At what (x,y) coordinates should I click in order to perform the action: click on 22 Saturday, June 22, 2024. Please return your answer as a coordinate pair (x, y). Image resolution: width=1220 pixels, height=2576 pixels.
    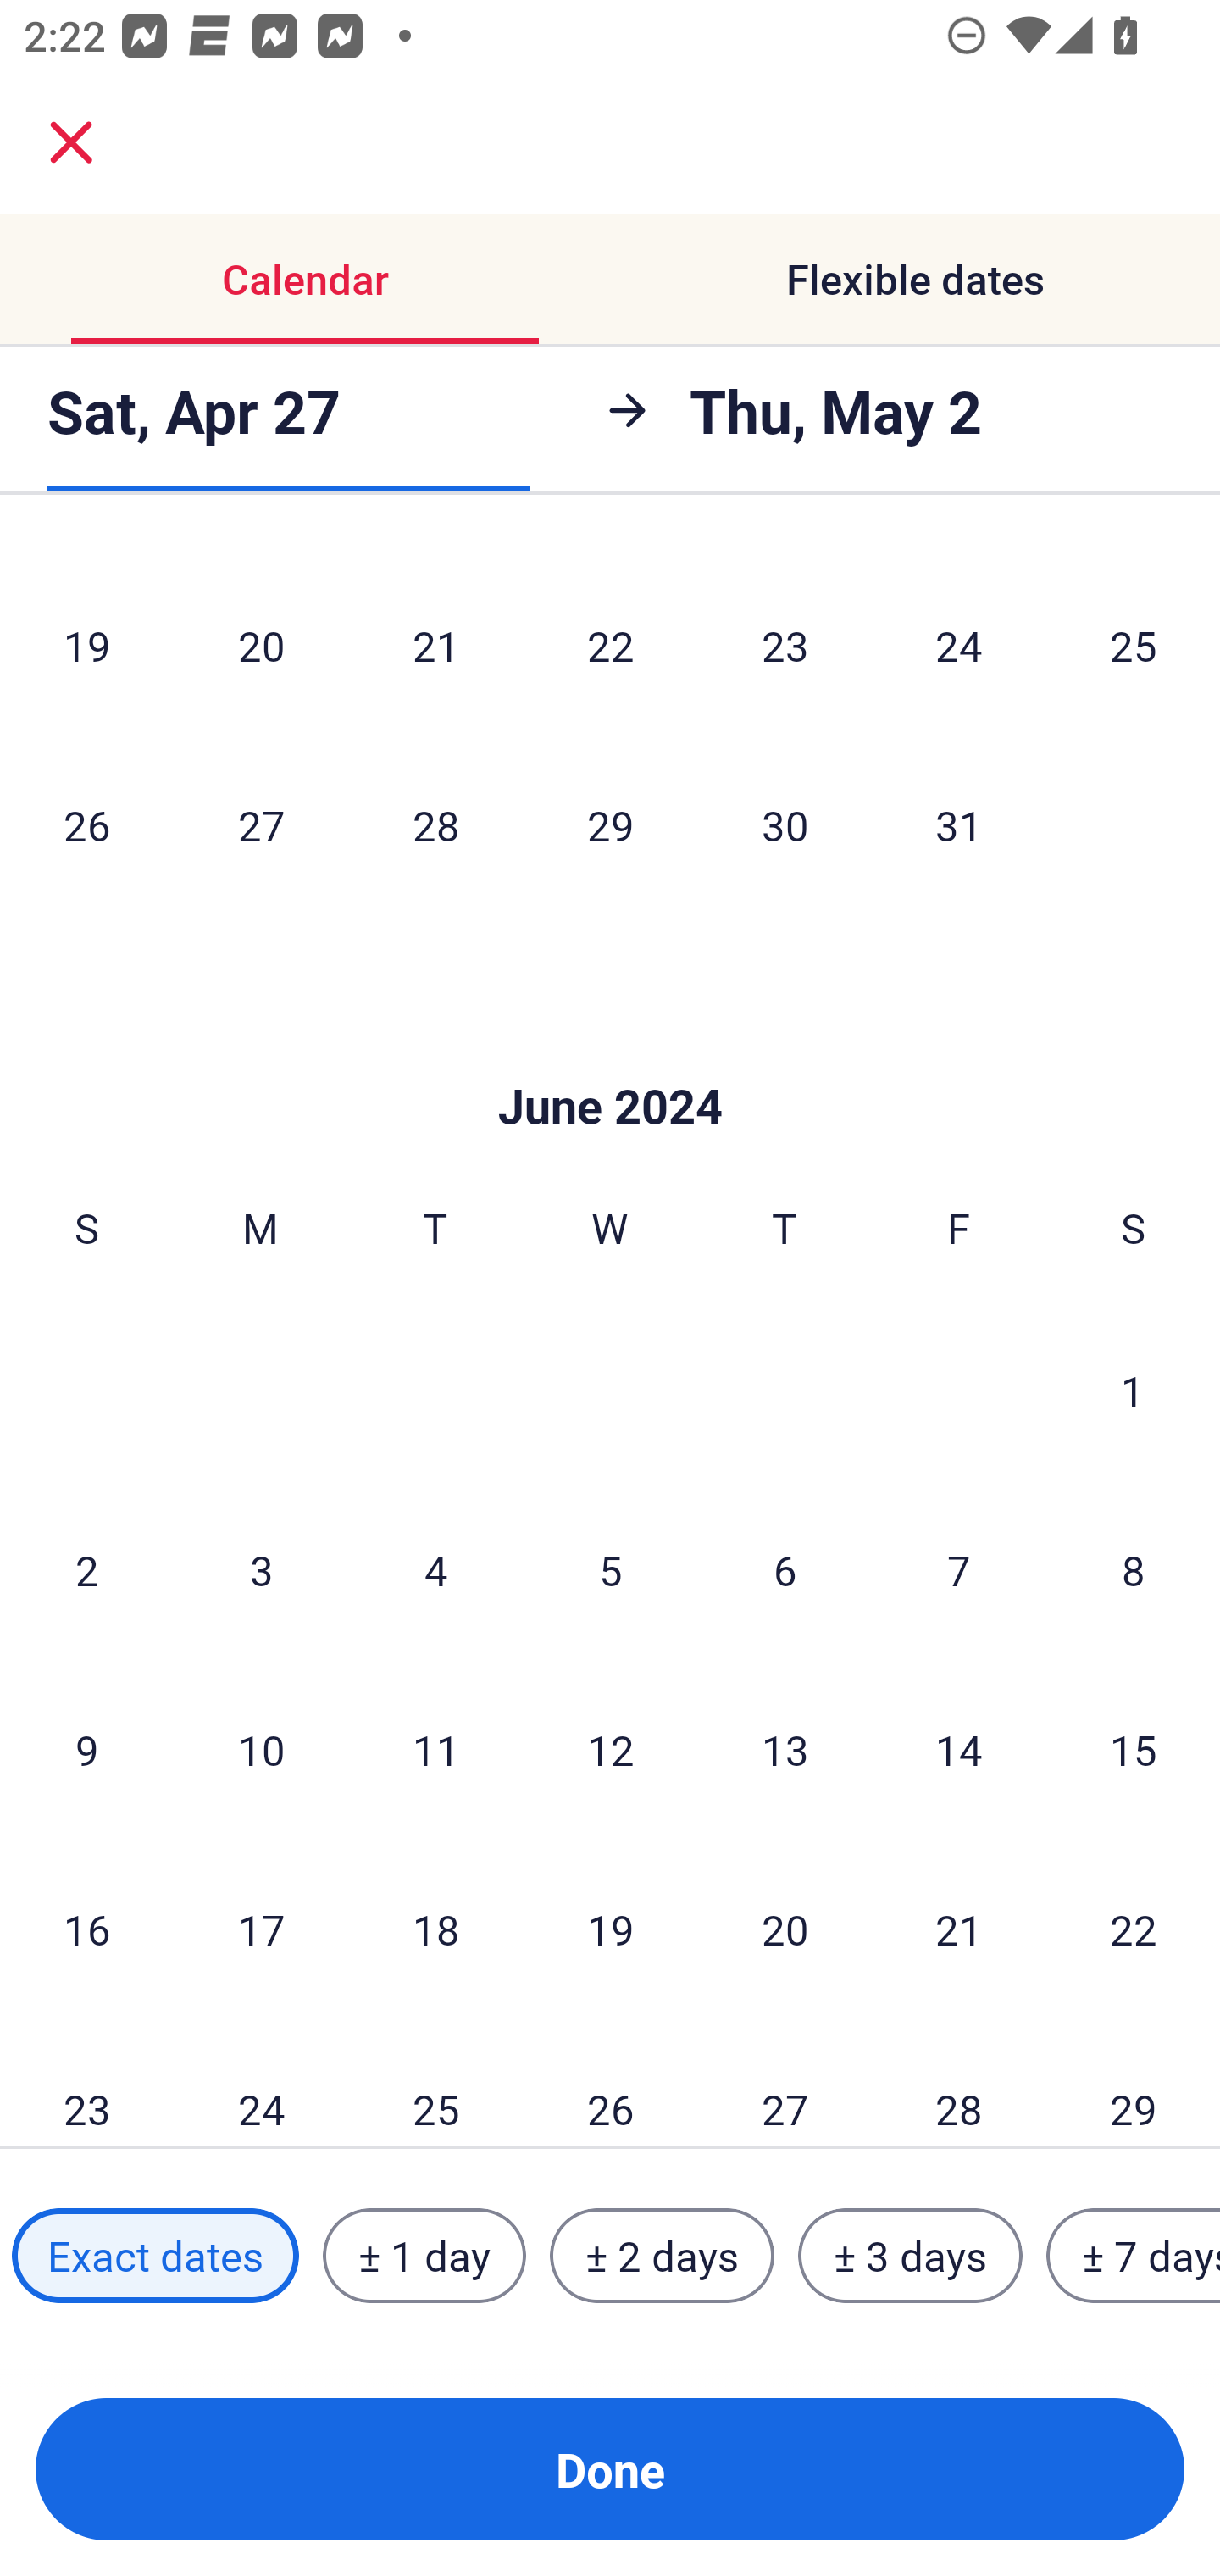
    Looking at the image, I should click on (1134, 1929).